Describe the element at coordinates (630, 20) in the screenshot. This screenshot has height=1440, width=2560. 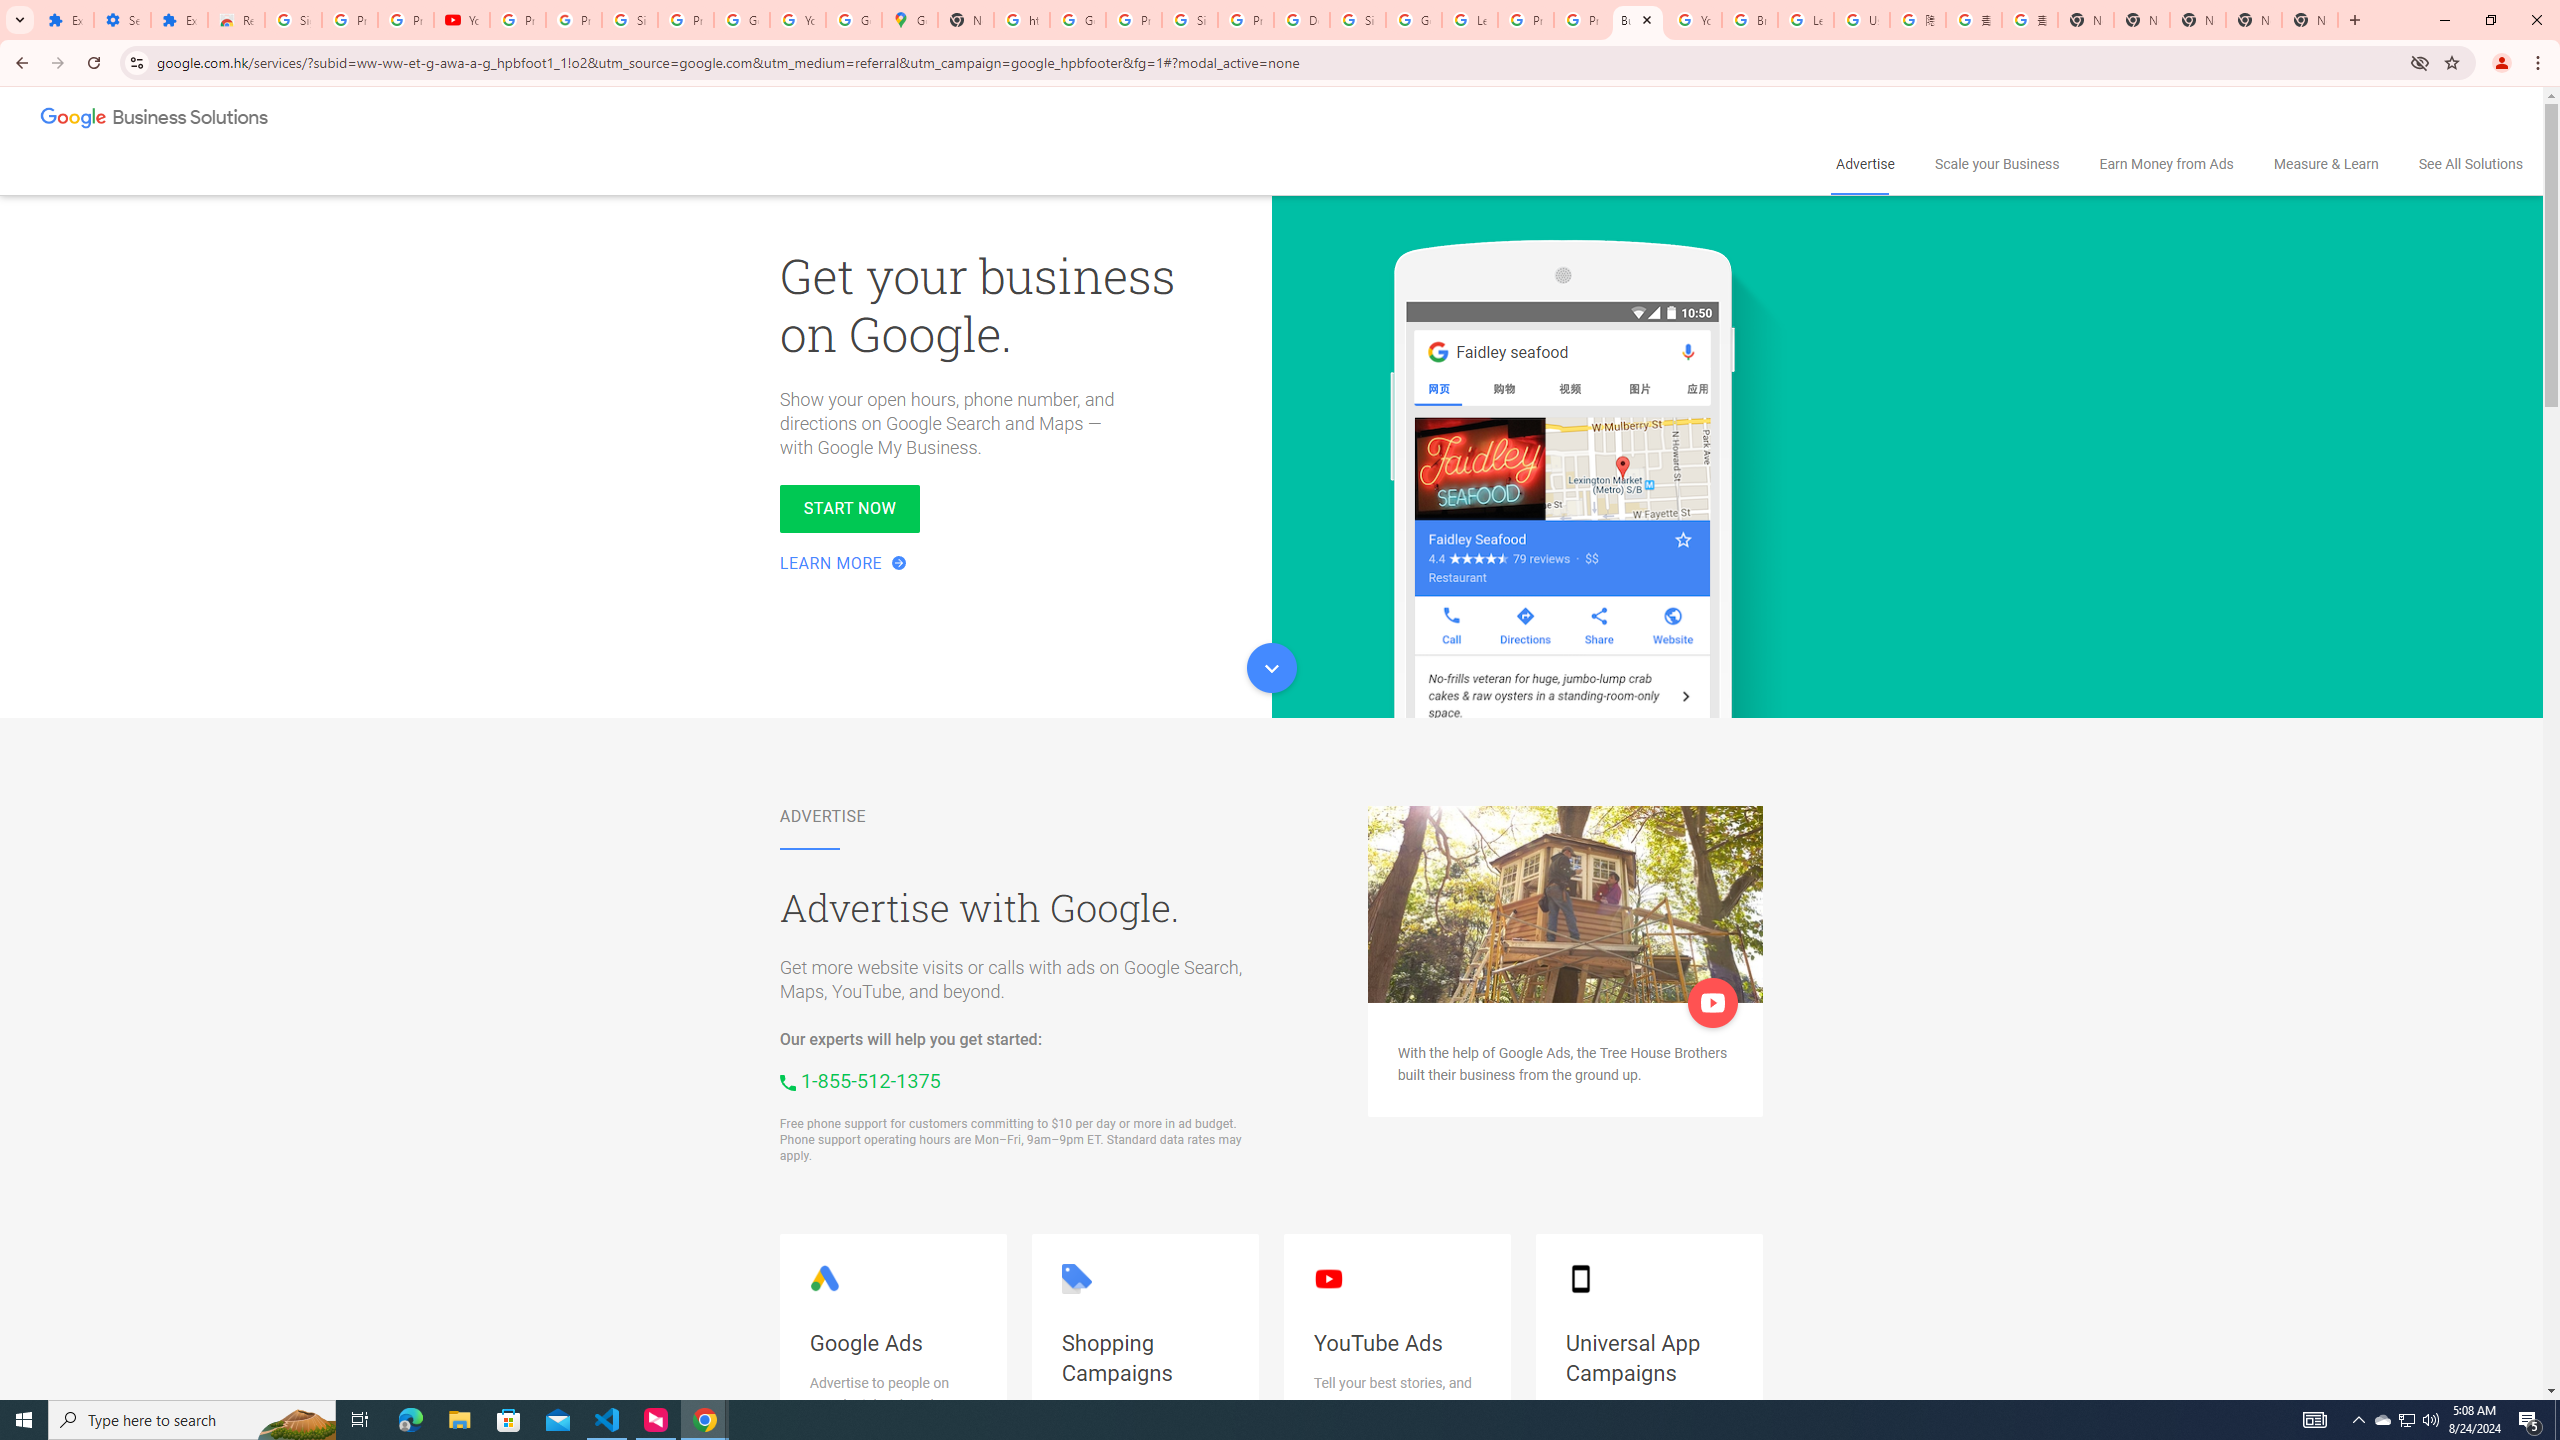
I see `Sign in - Google Accounts` at that location.